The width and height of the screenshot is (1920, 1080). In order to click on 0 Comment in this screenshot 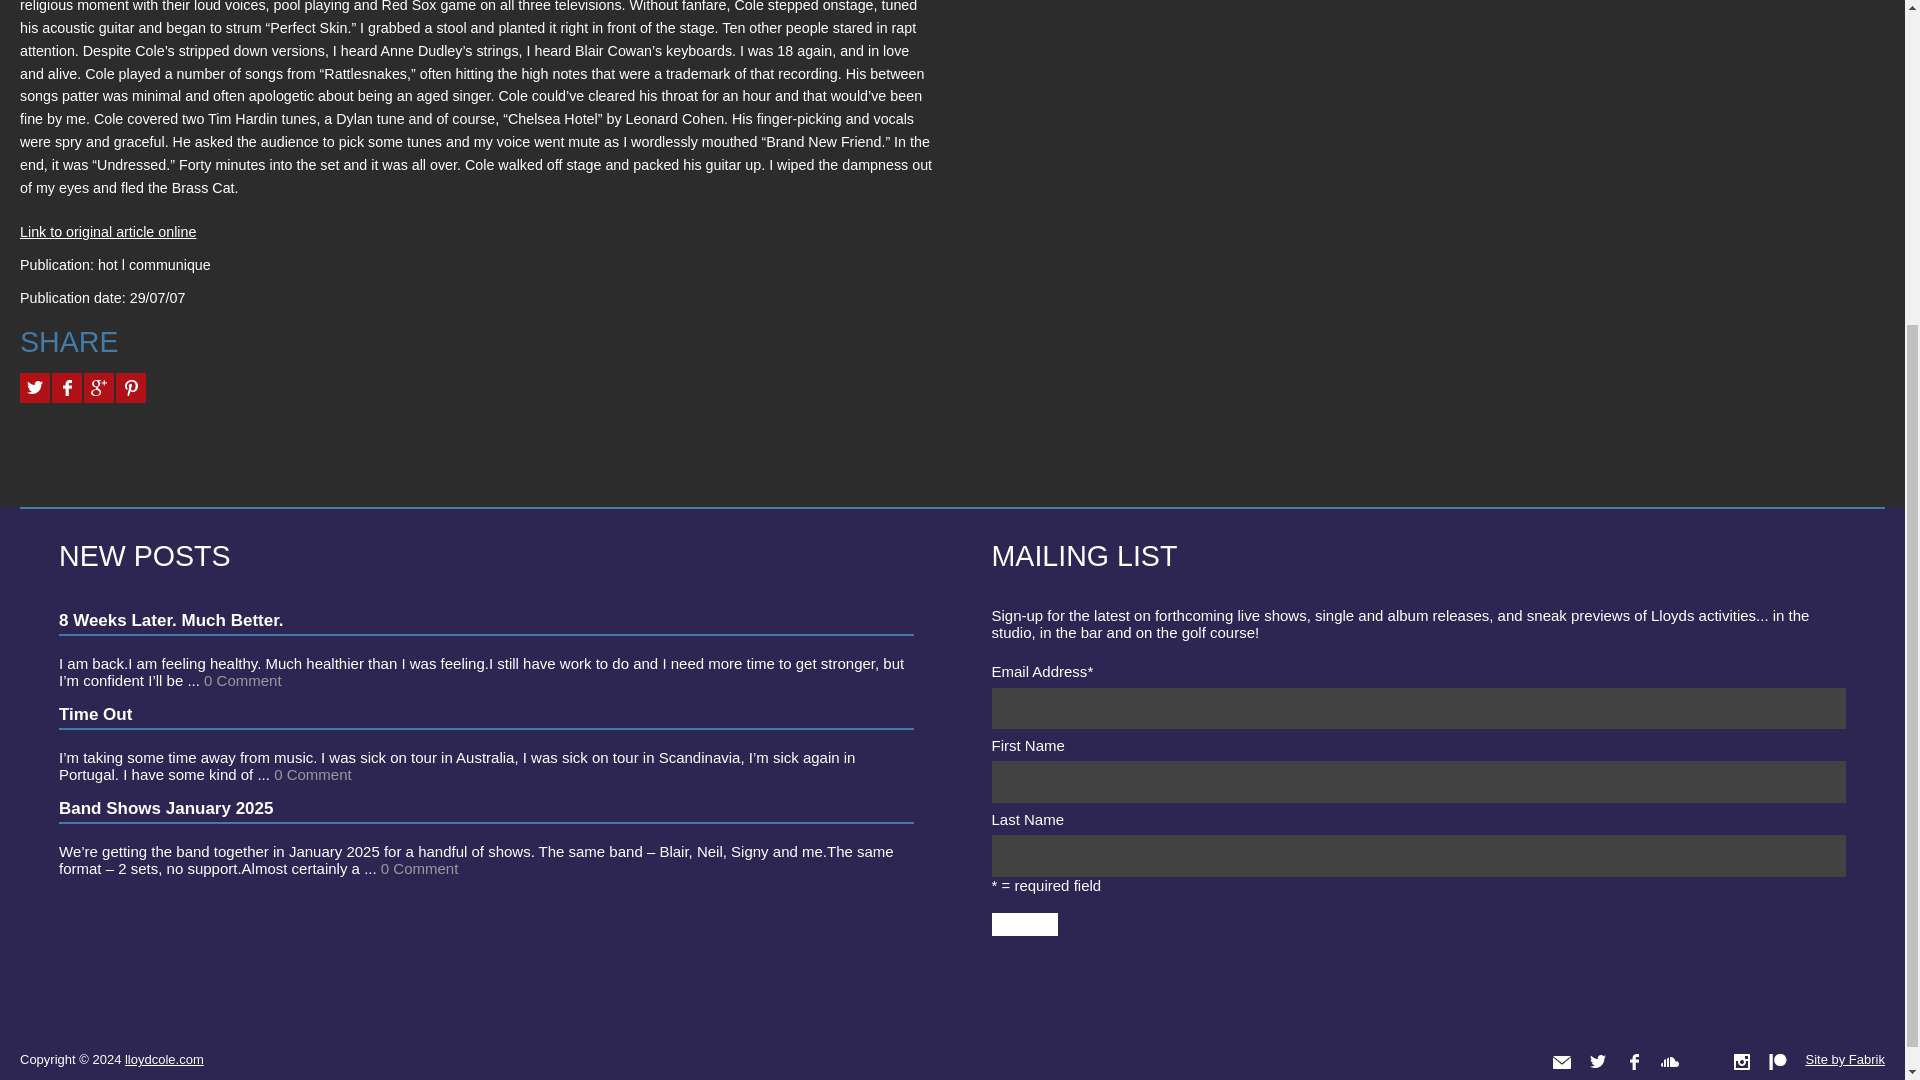, I will do `click(312, 773)`.